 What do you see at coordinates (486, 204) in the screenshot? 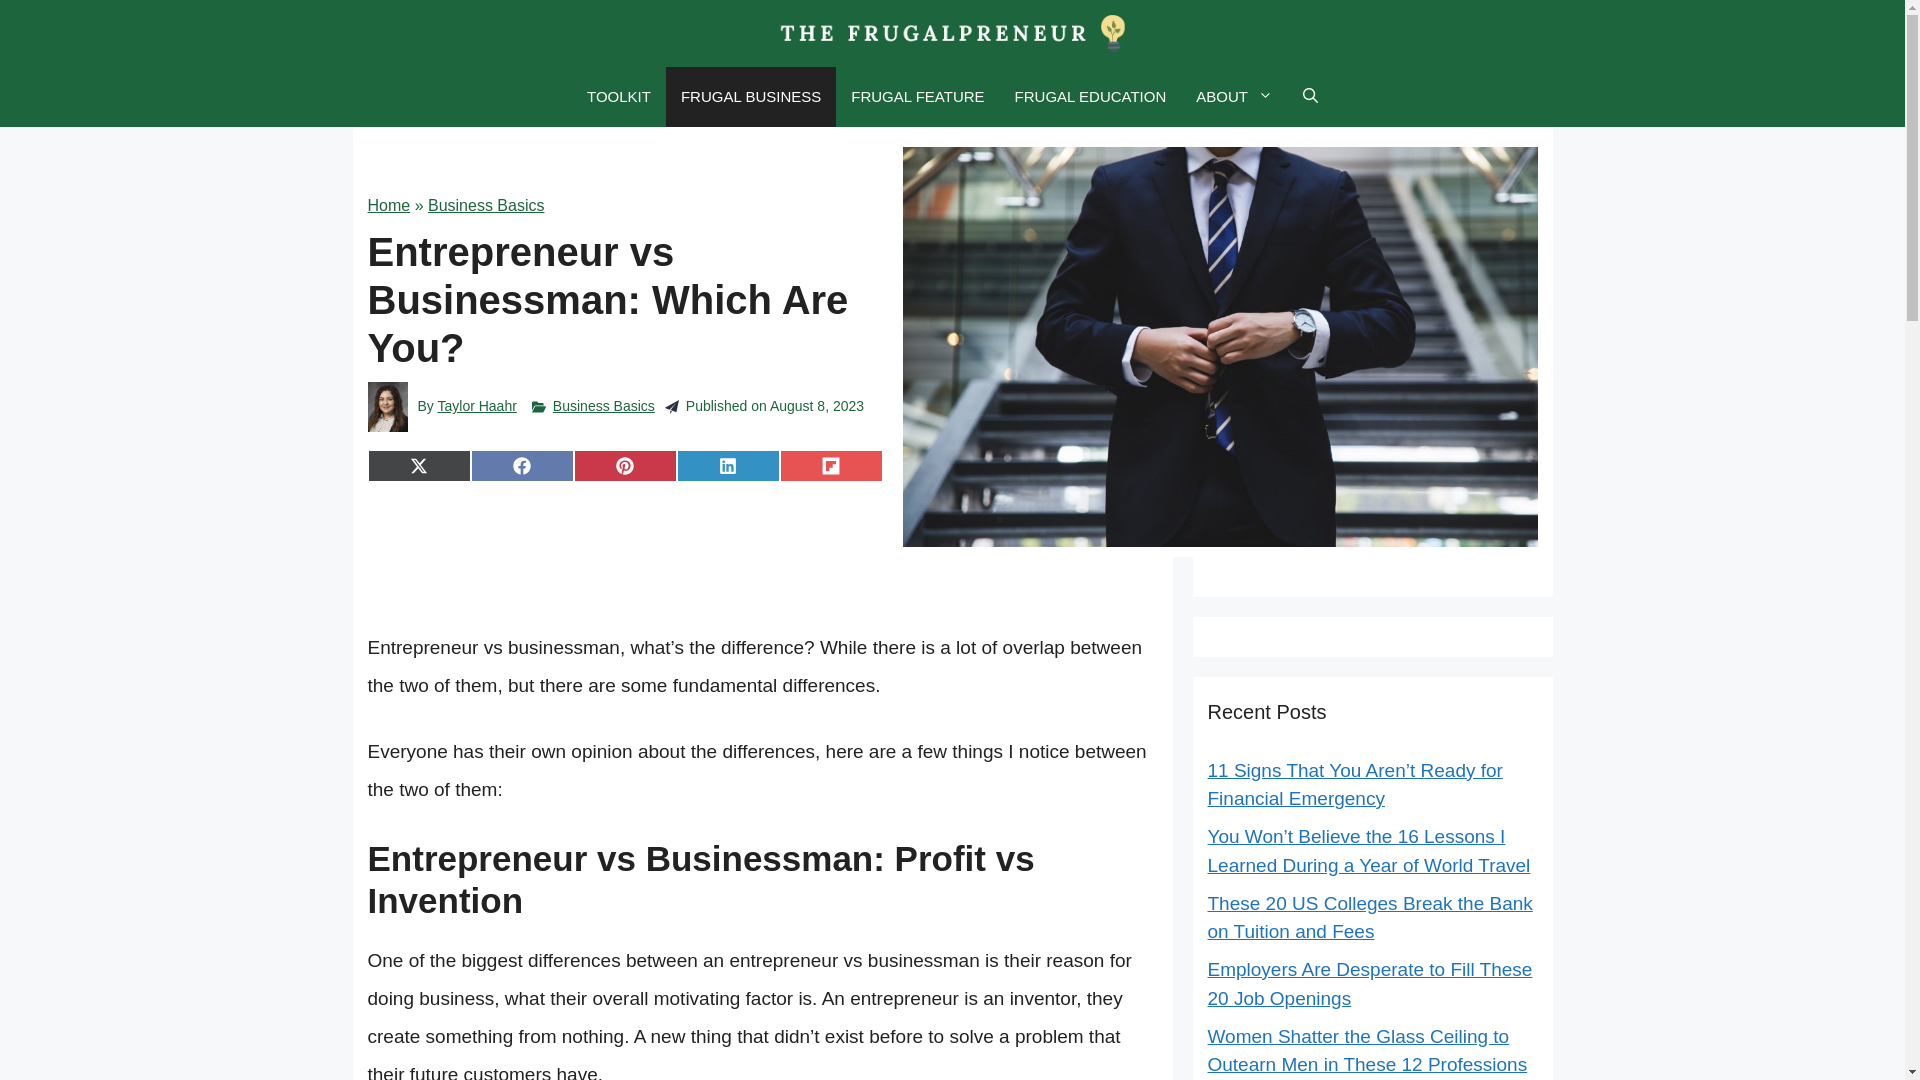
I see `Business Basics` at bounding box center [486, 204].